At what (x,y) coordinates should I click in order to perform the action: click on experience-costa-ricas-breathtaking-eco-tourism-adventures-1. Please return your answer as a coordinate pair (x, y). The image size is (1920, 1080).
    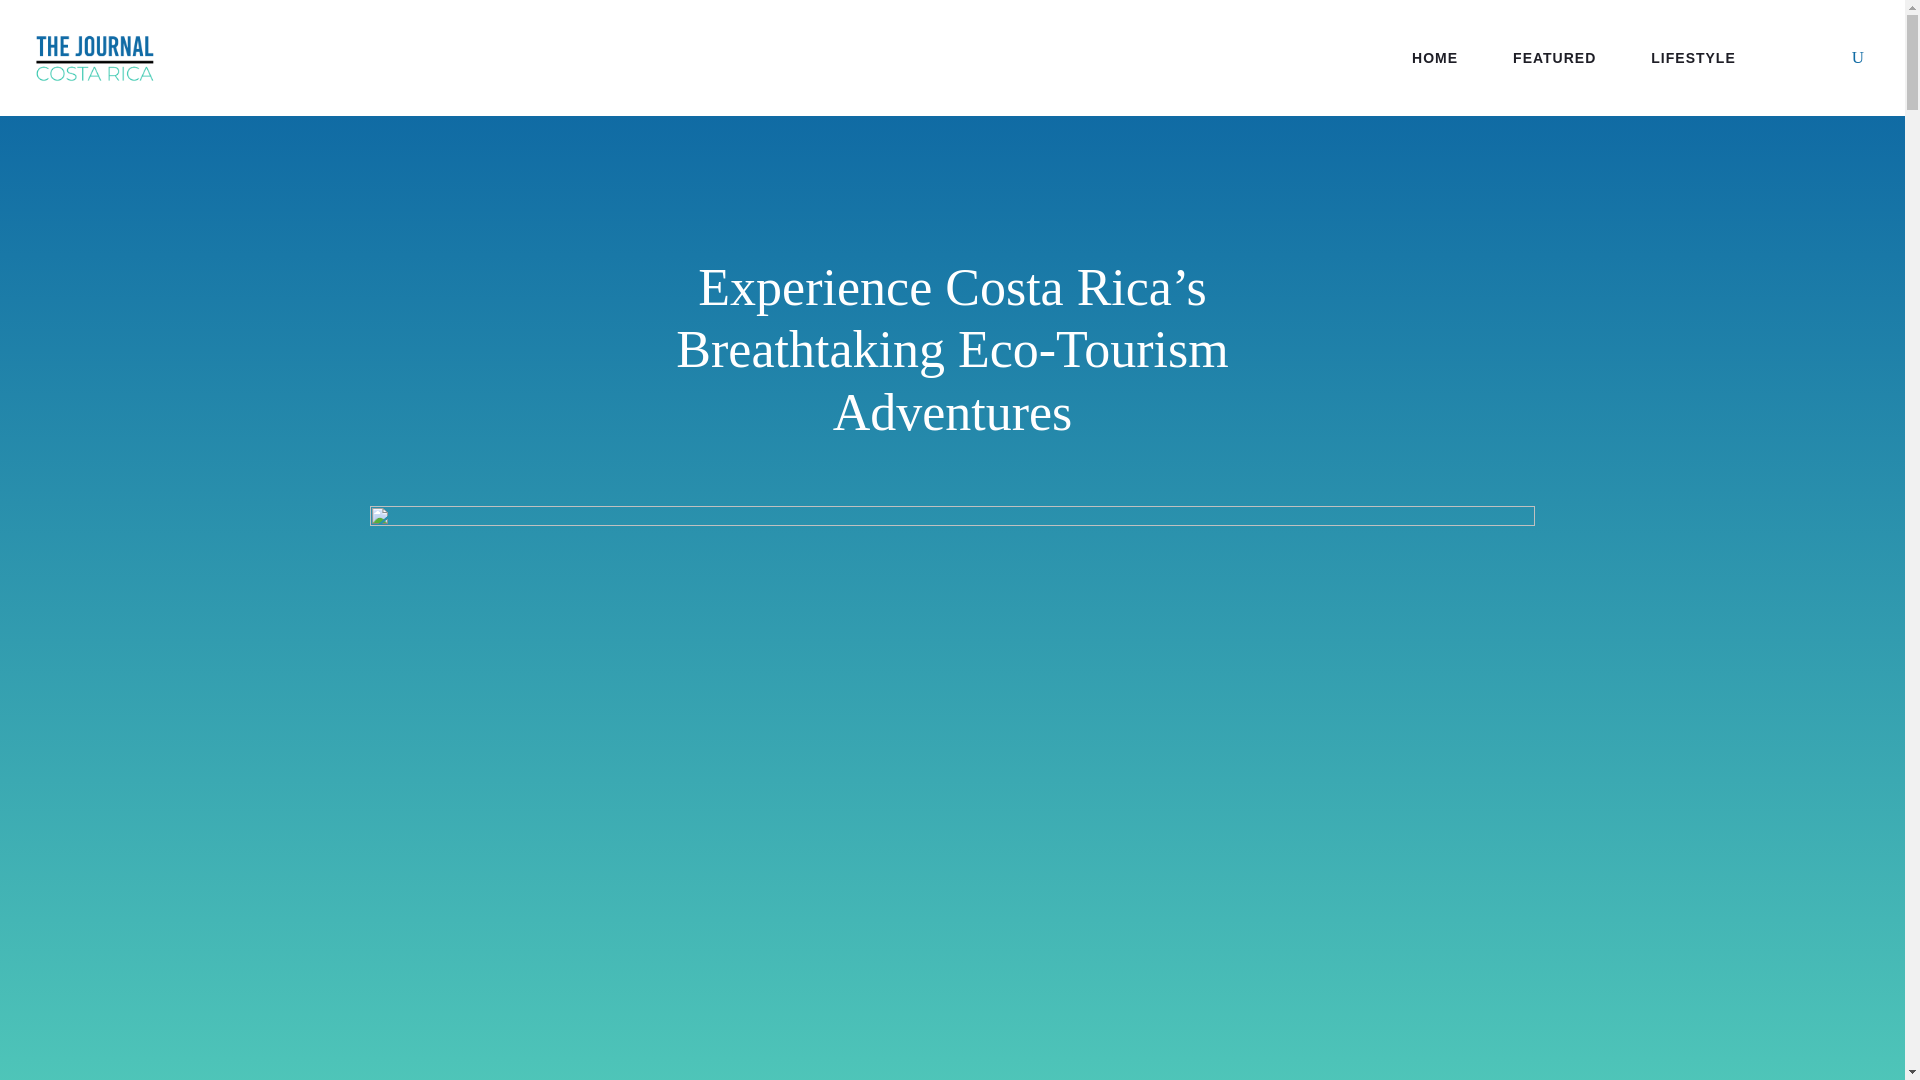
    Looking at the image, I should click on (952, 521).